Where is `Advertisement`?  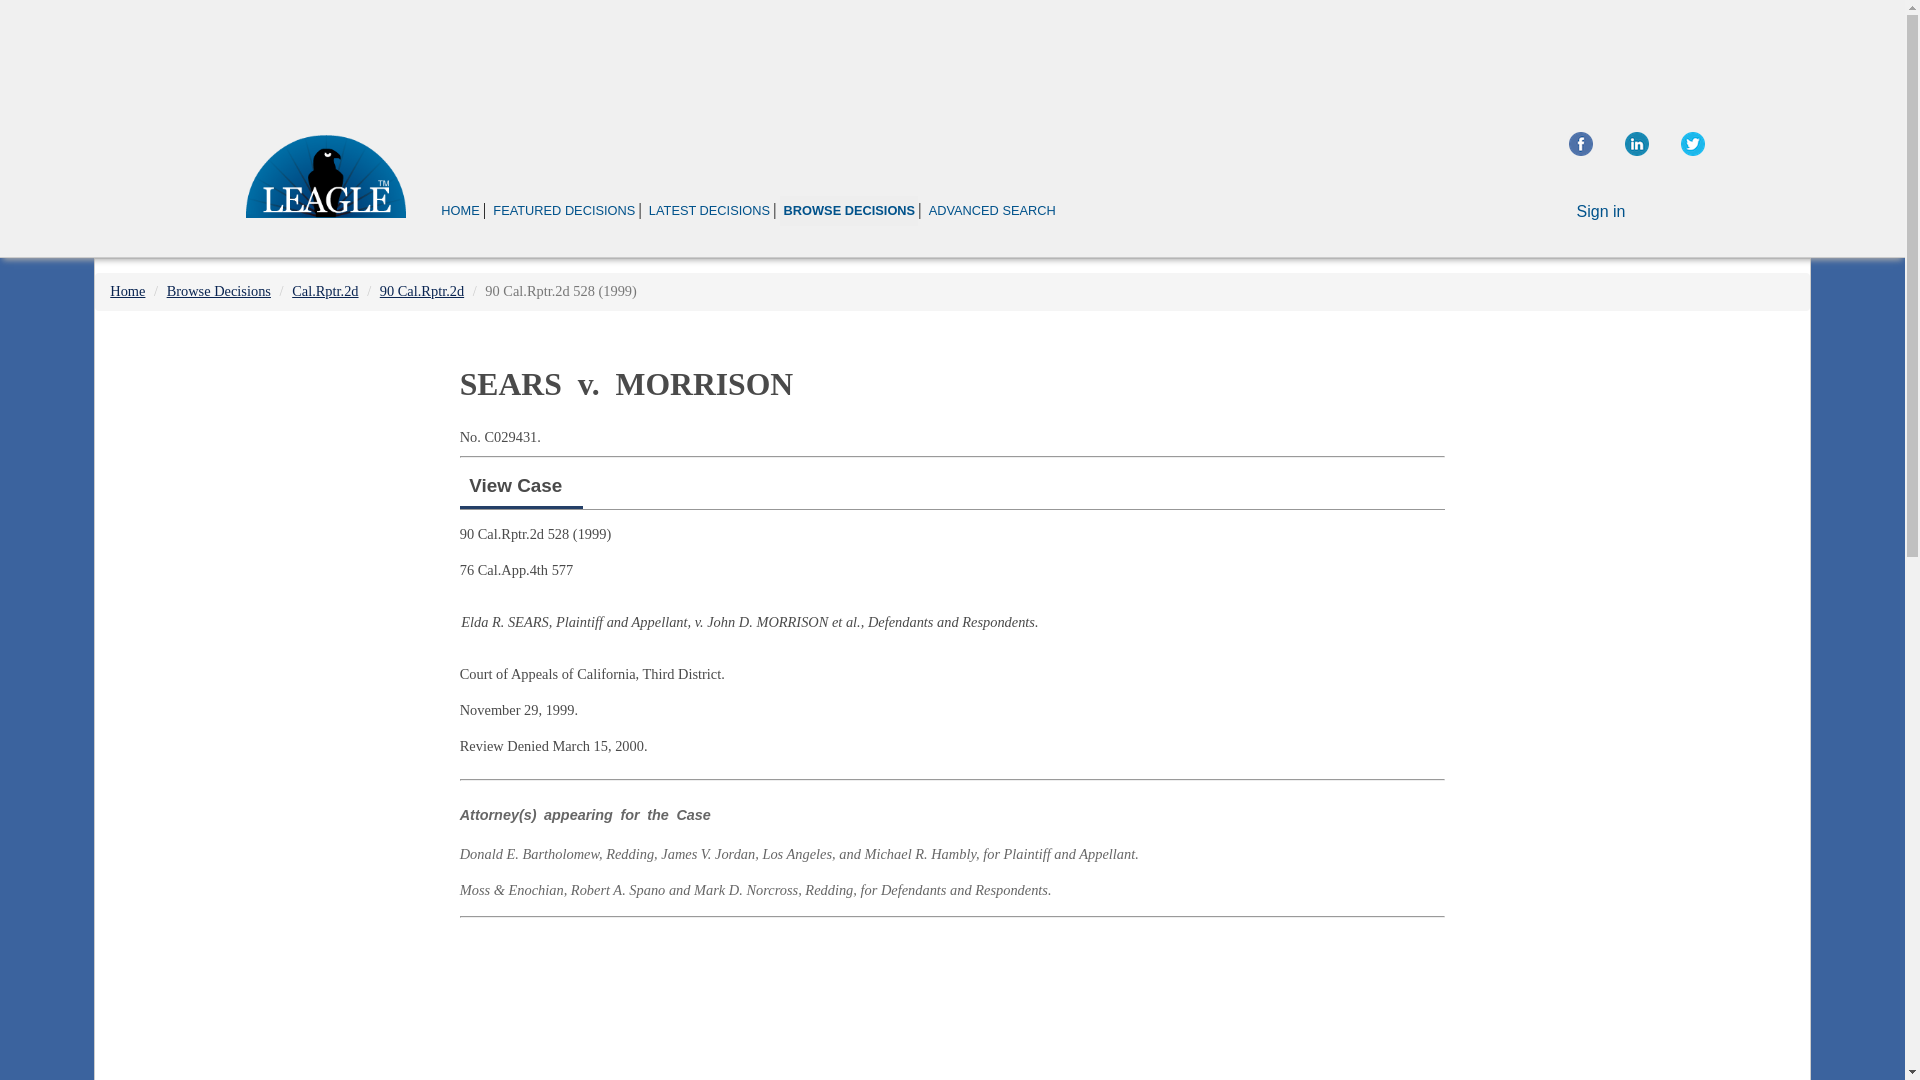
Advertisement is located at coordinates (952, 1002).